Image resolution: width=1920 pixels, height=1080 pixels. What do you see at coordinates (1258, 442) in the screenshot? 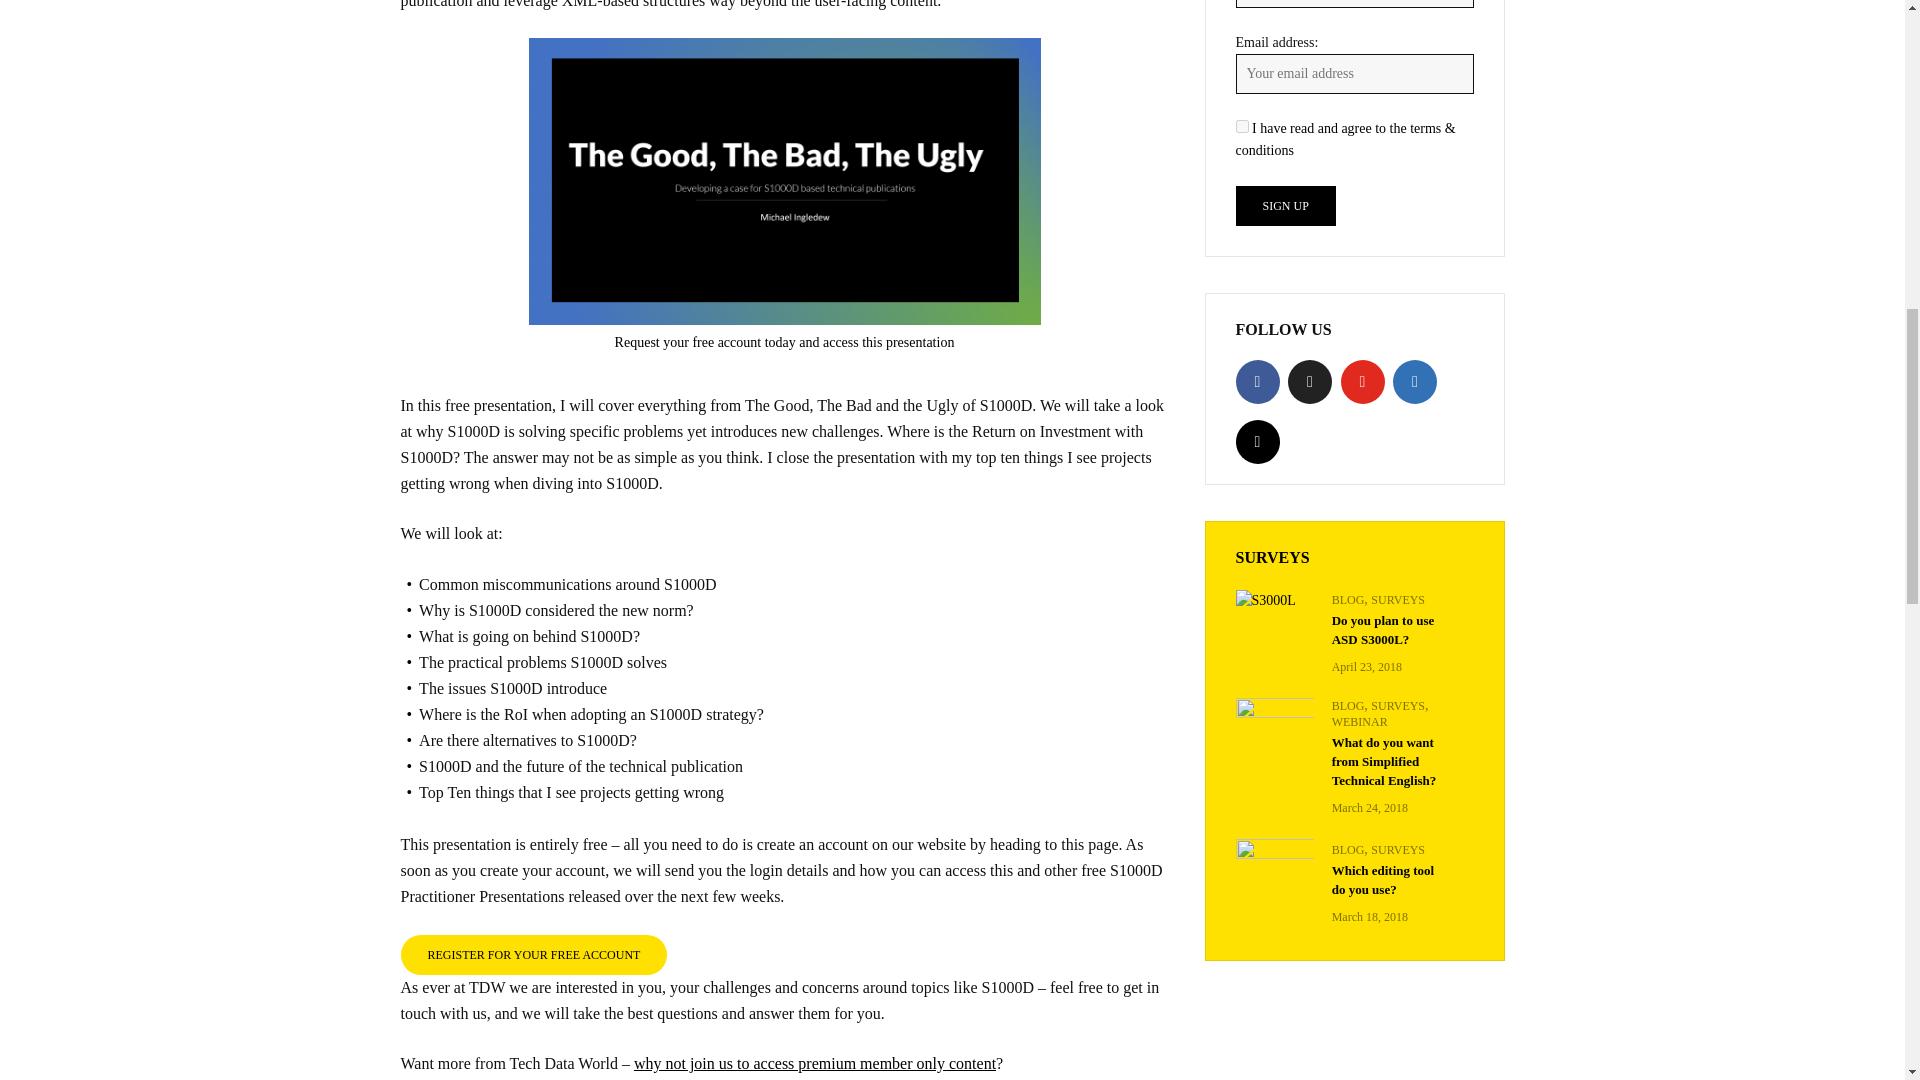
I see `Instagram` at bounding box center [1258, 442].